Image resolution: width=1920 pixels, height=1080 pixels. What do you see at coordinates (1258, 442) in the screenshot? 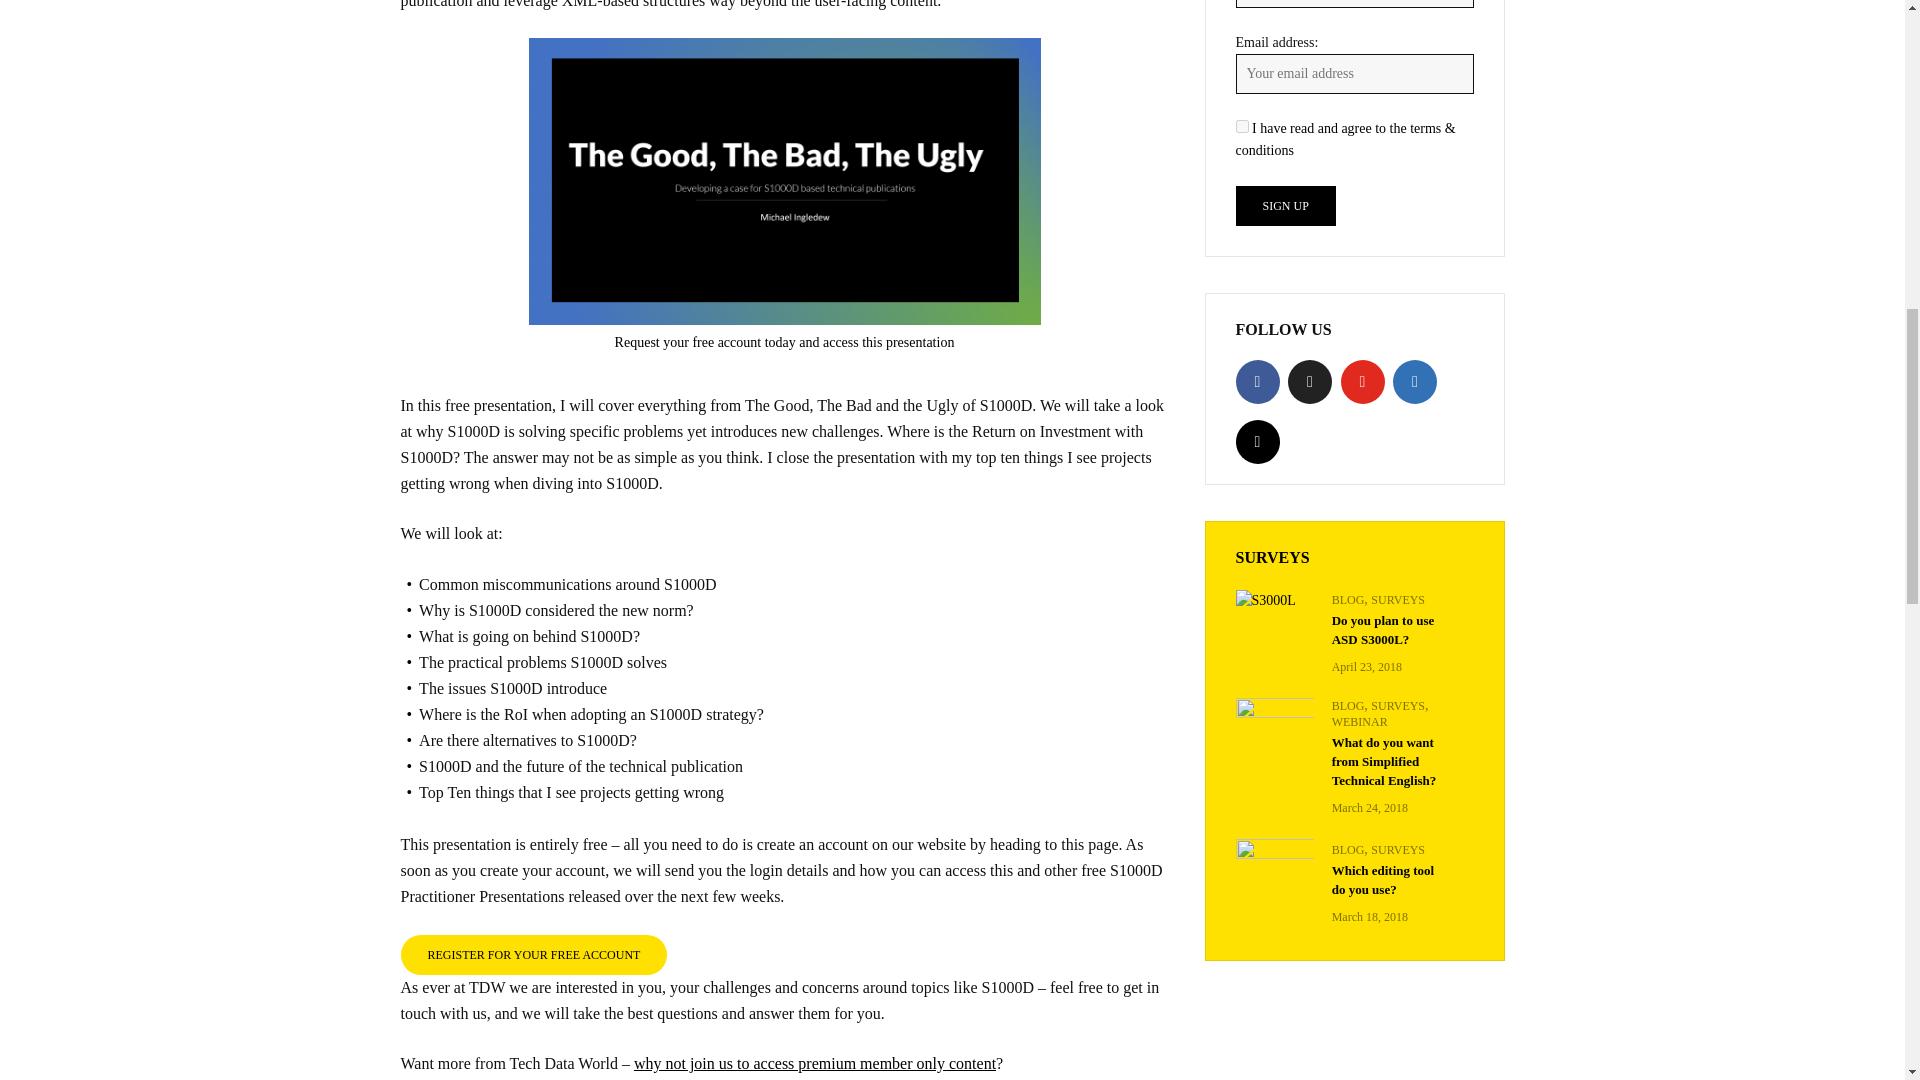
I see `Instagram` at bounding box center [1258, 442].